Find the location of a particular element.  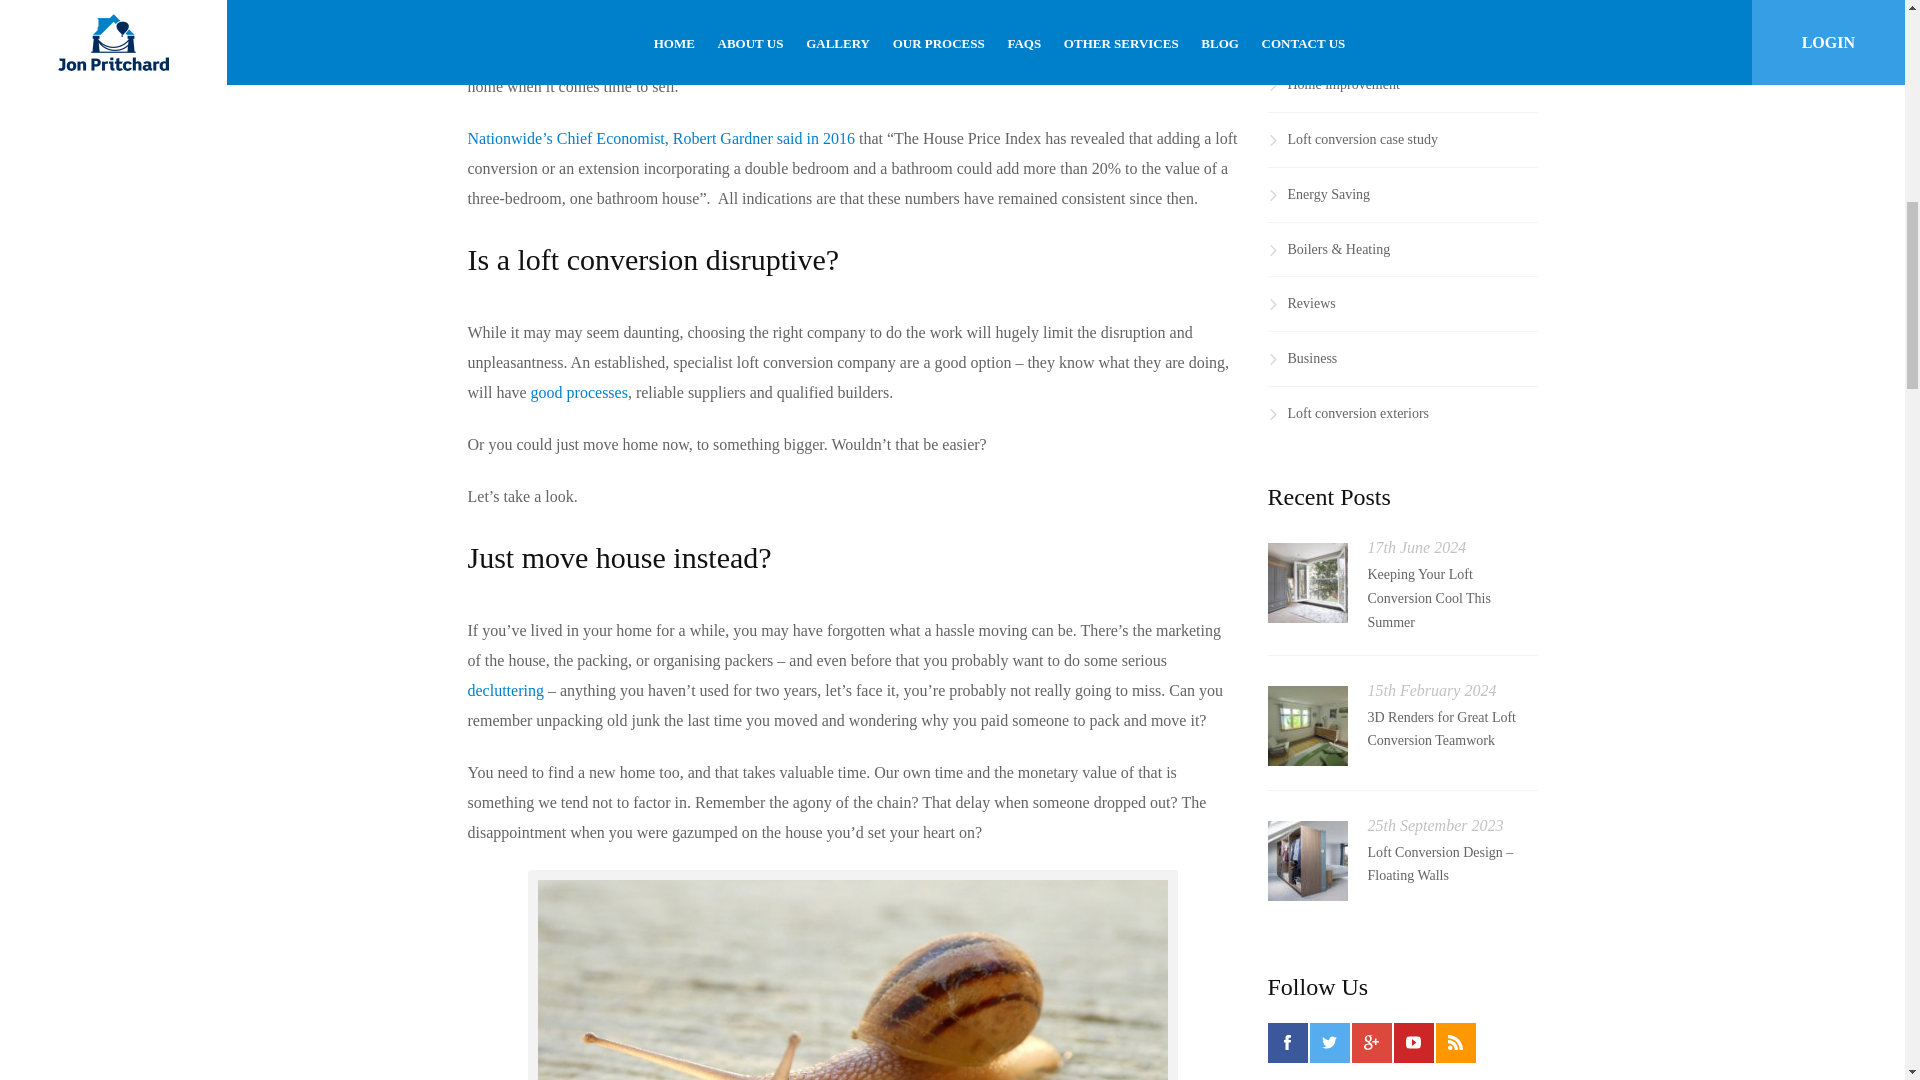

Google Plus is located at coordinates (1372, 1042).